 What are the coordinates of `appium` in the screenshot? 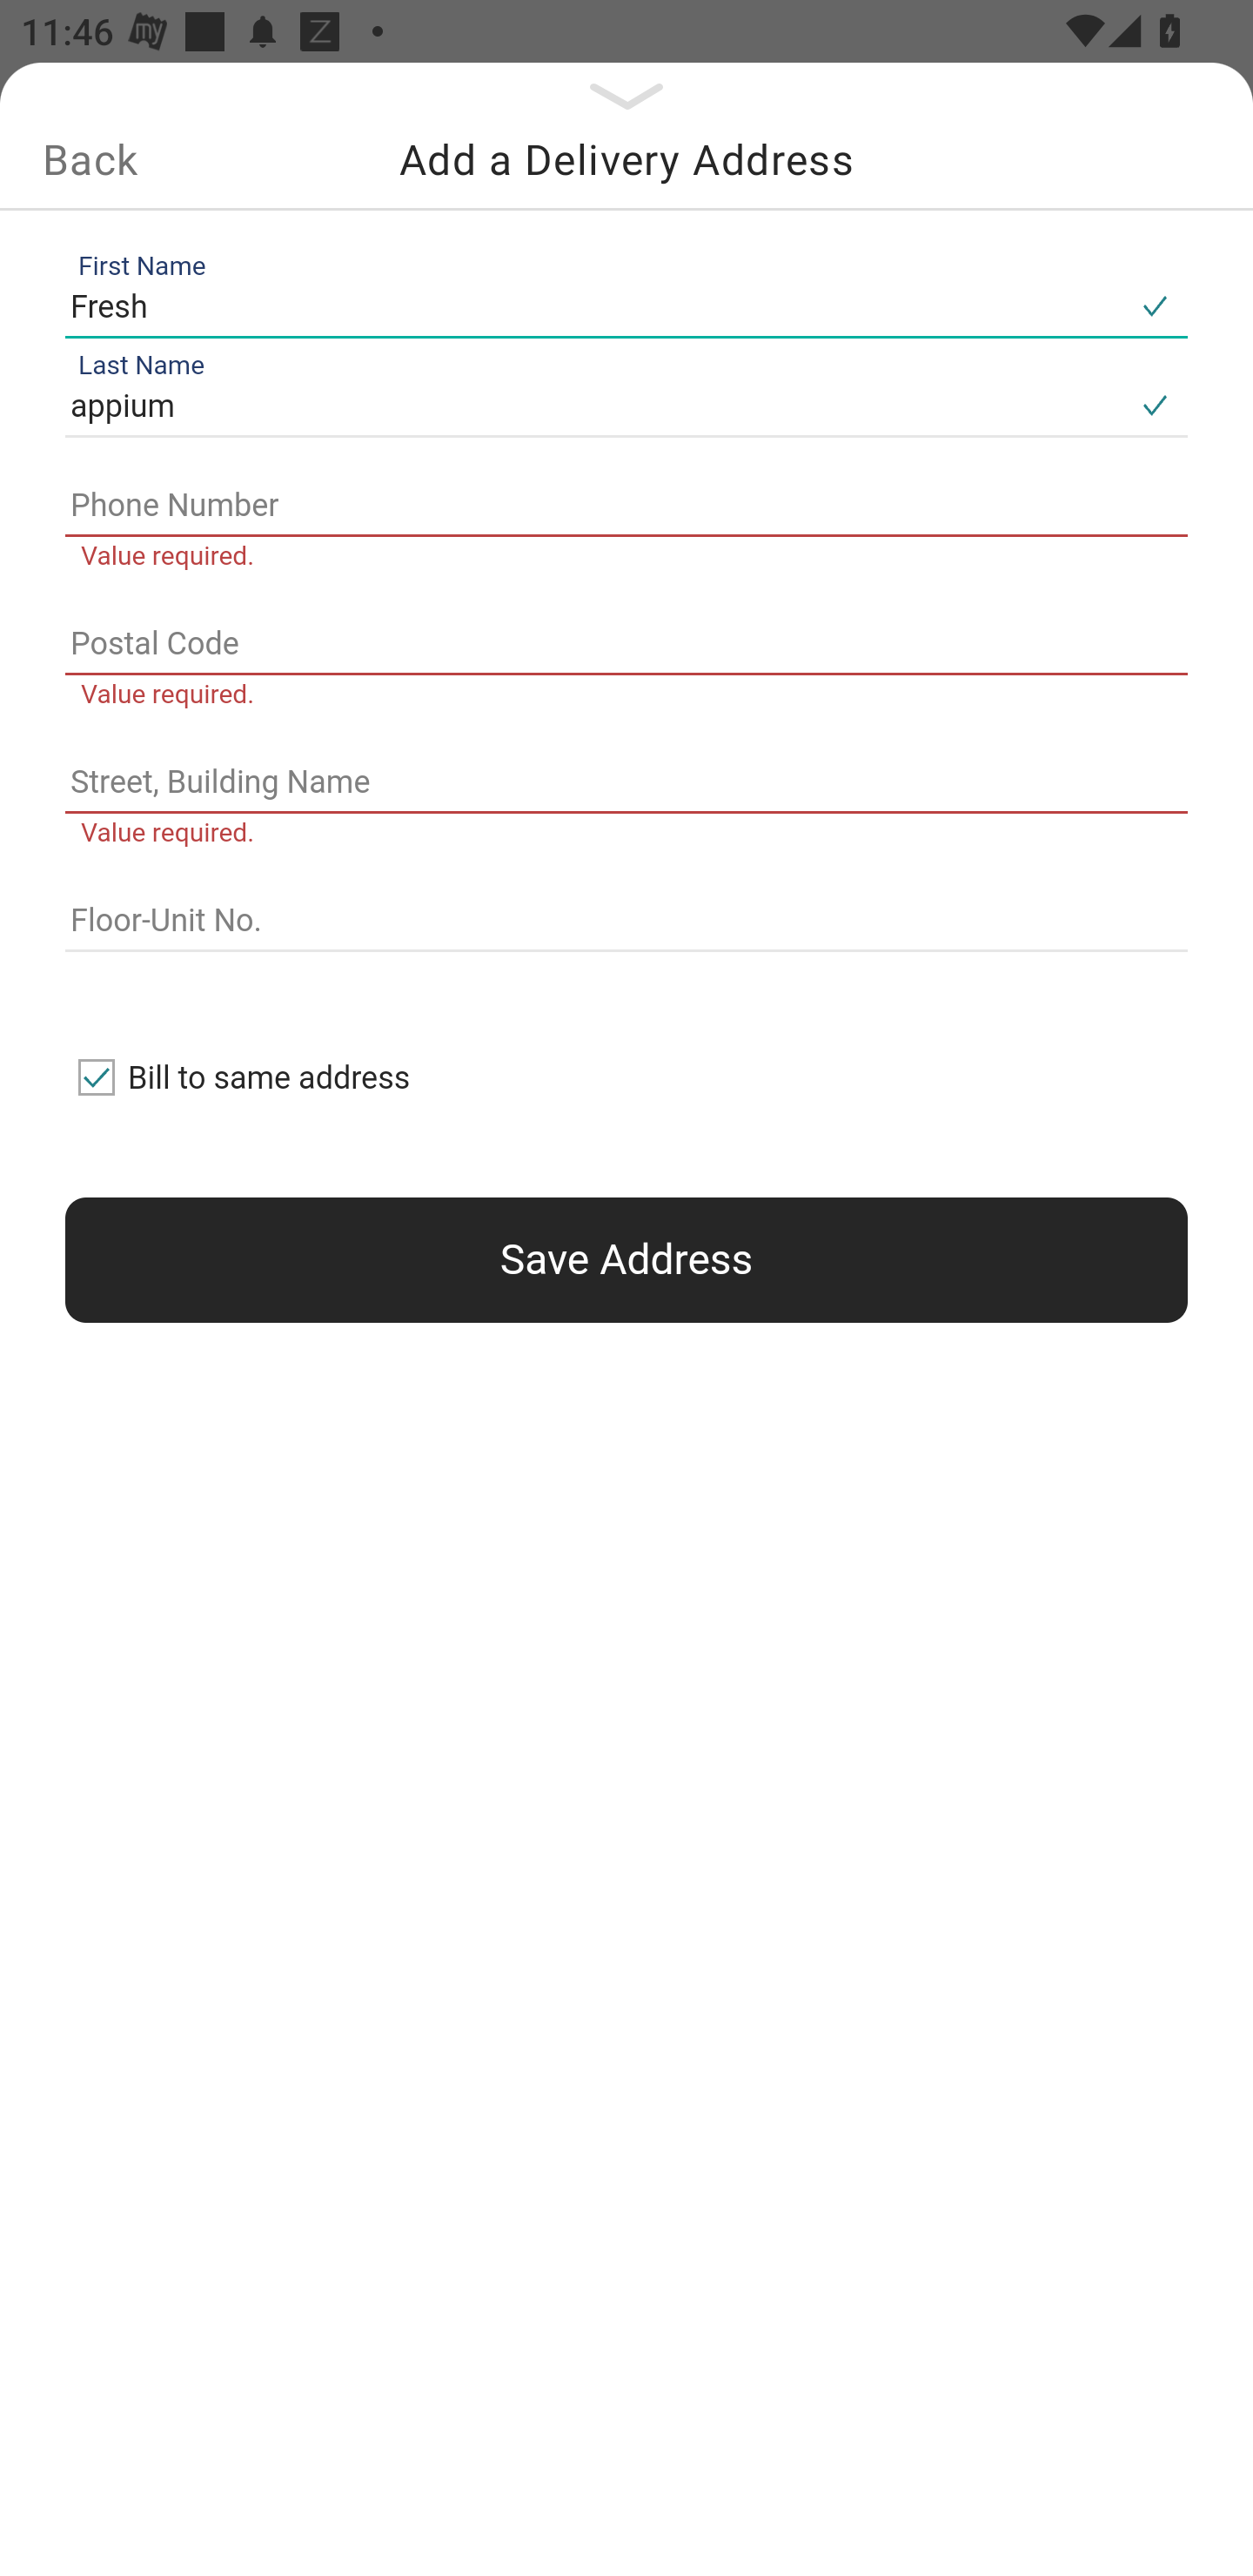 It's located at (593, 407).